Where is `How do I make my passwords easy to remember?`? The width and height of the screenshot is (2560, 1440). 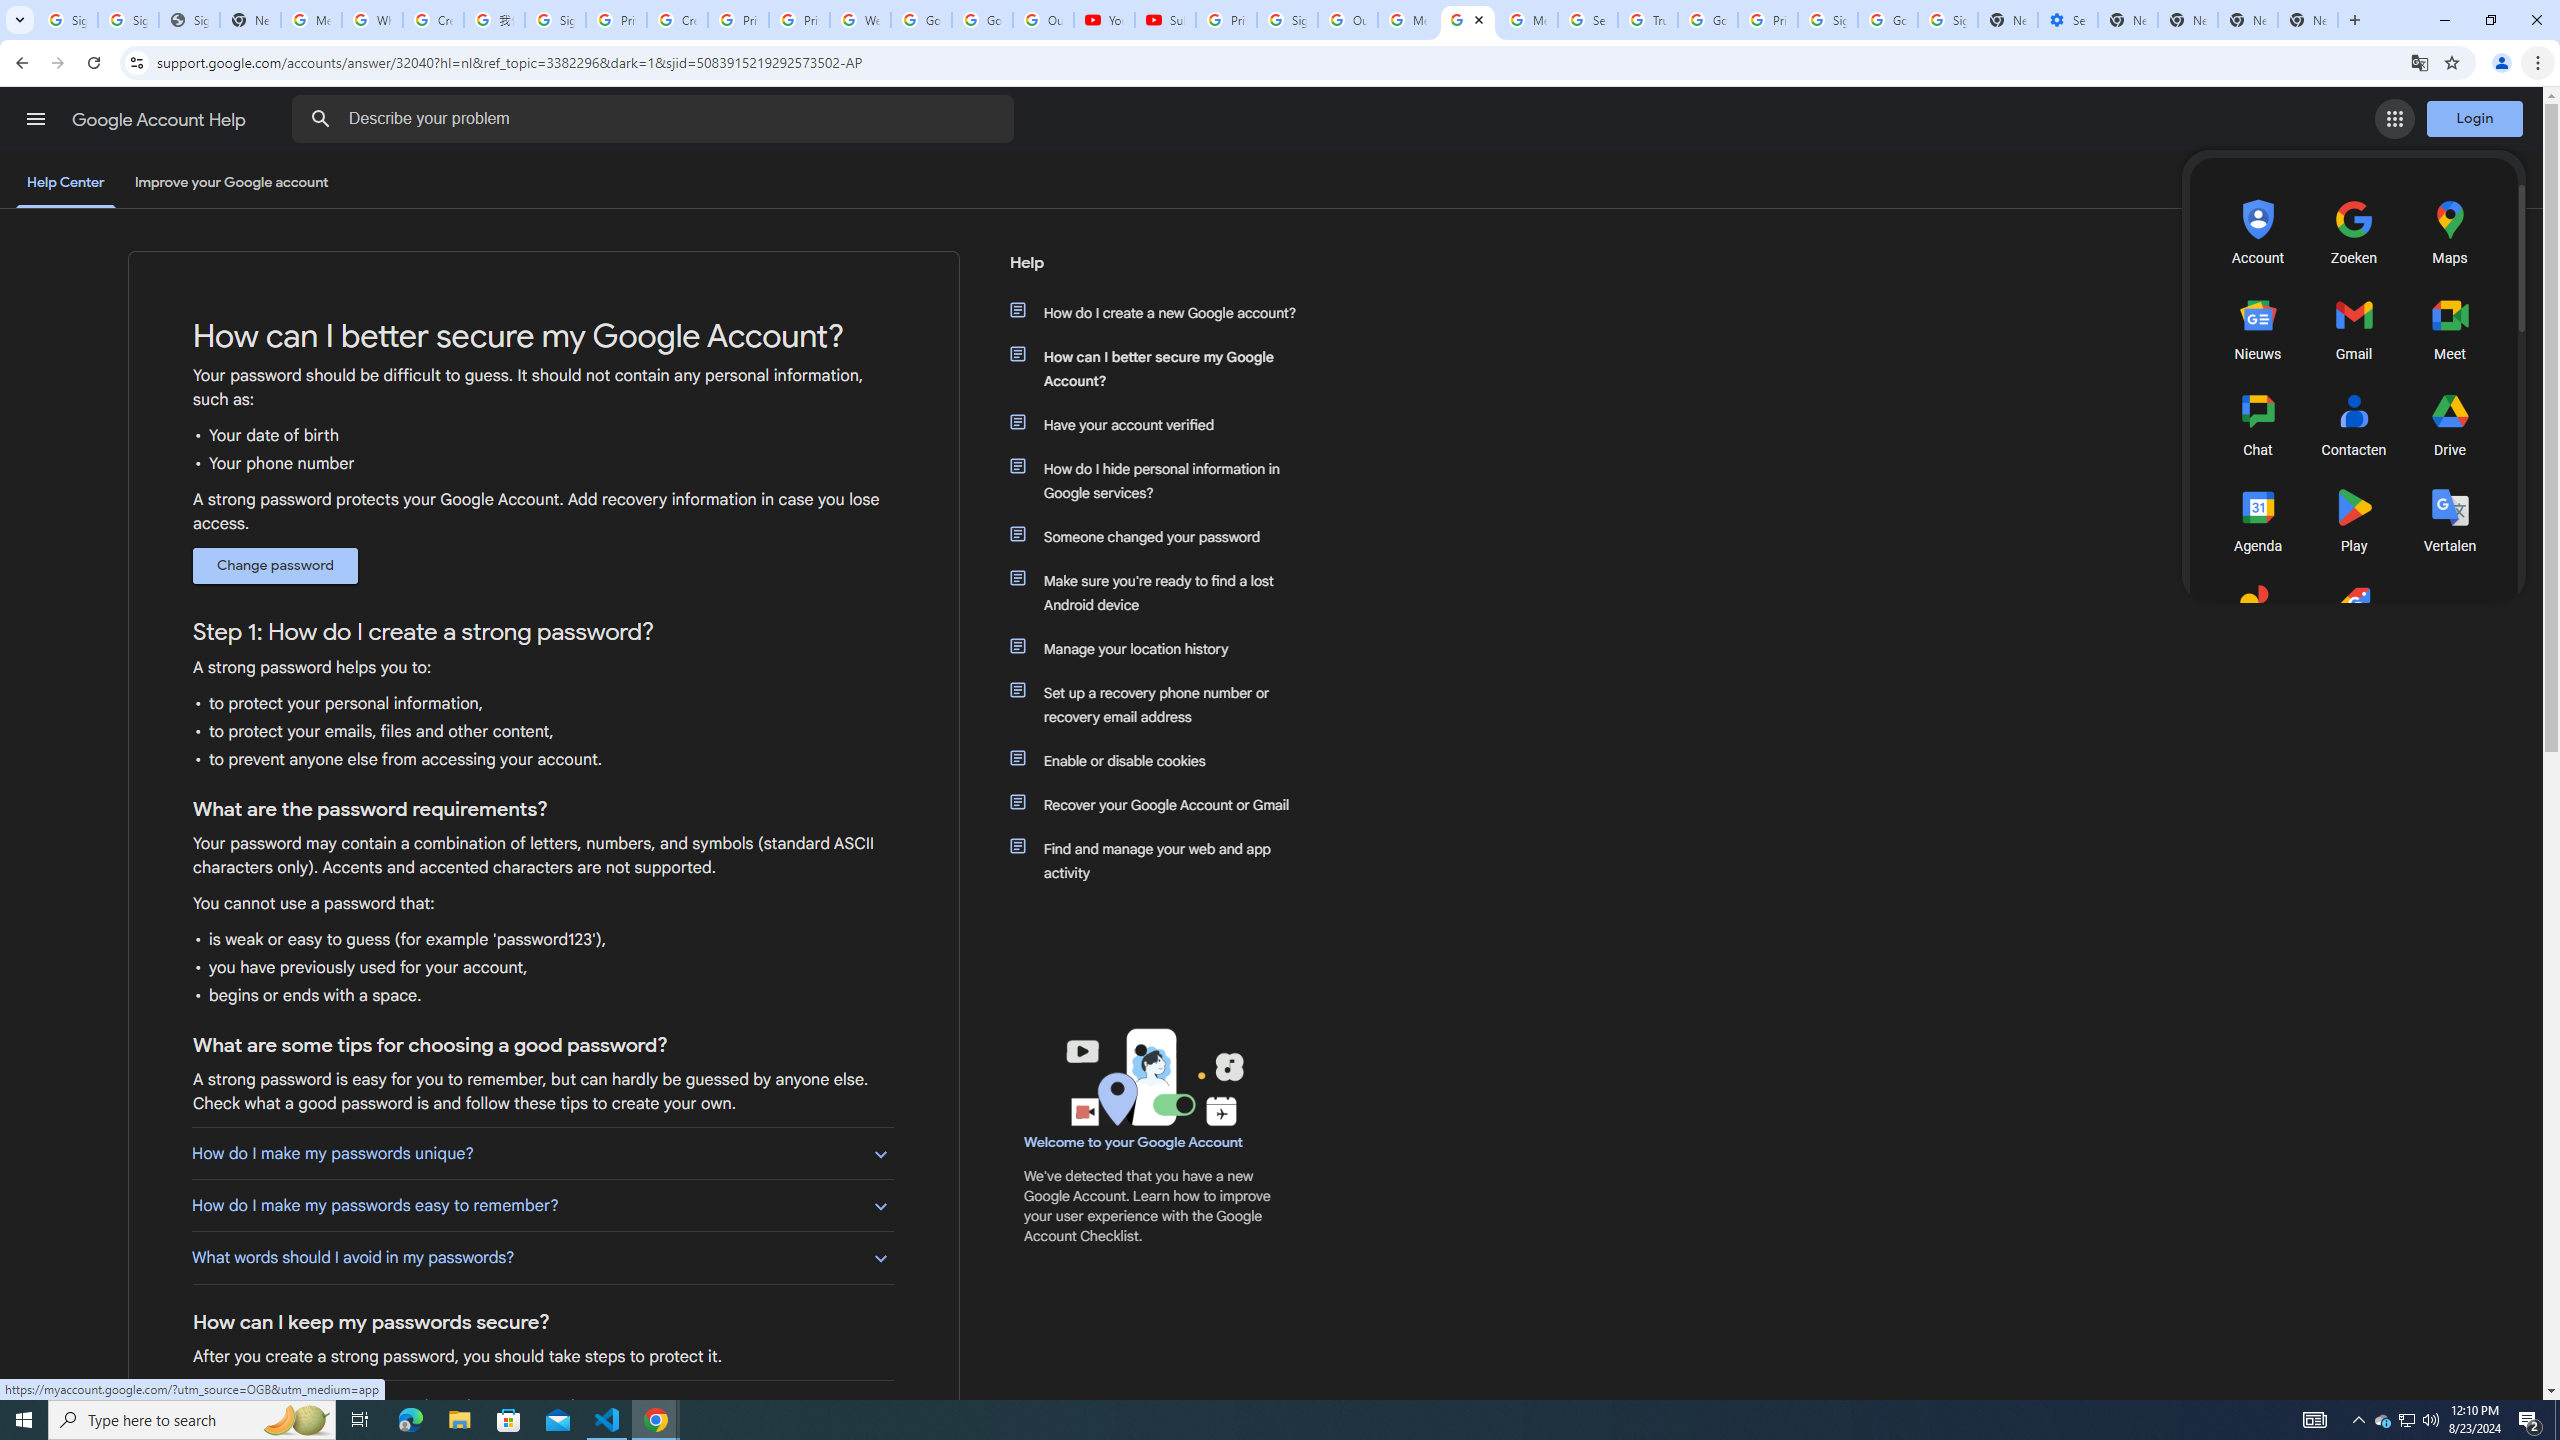 How do I make my passwords easy to remember? is located at coordinates (542, 1206).